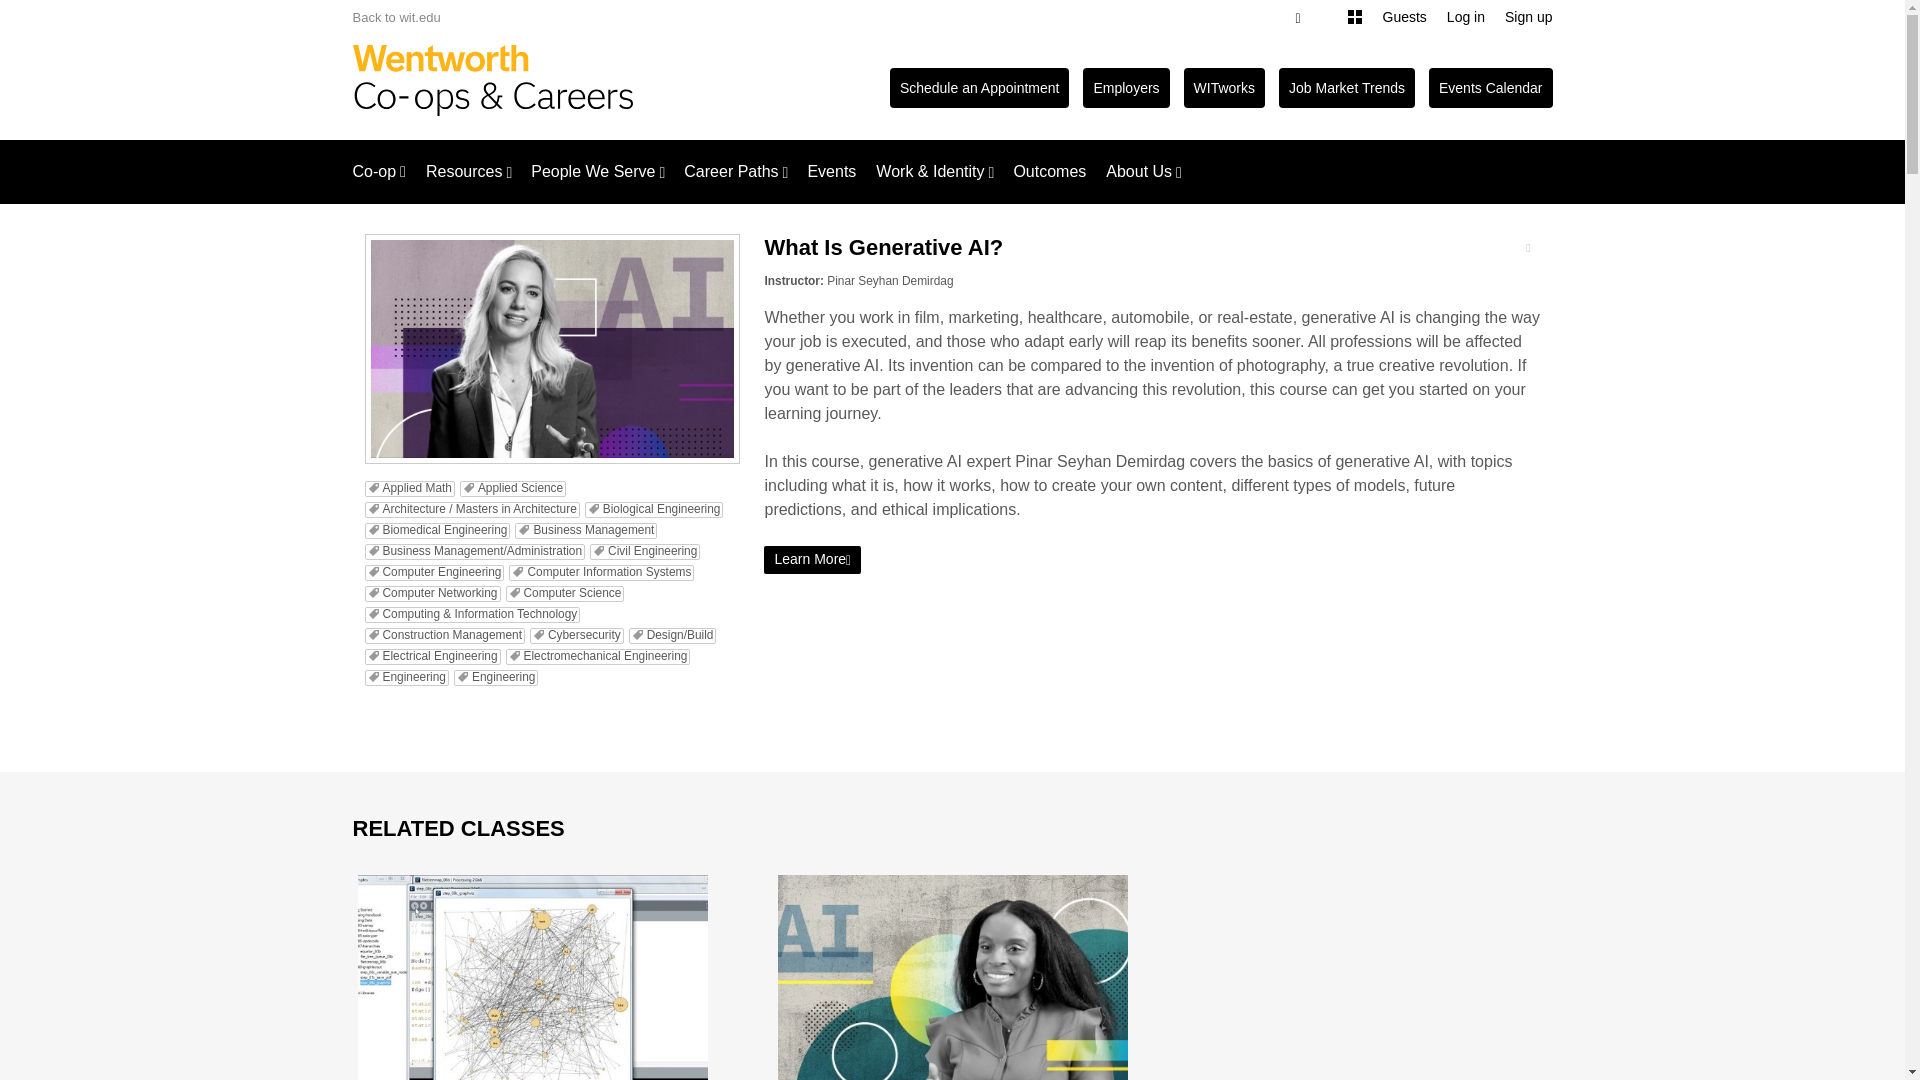 The height and width of the screenshot is (1080, 1920). What do you see at coordinates (378, 172) in the screenshot?
I see `Co-op` at bounding box center [378, 172].